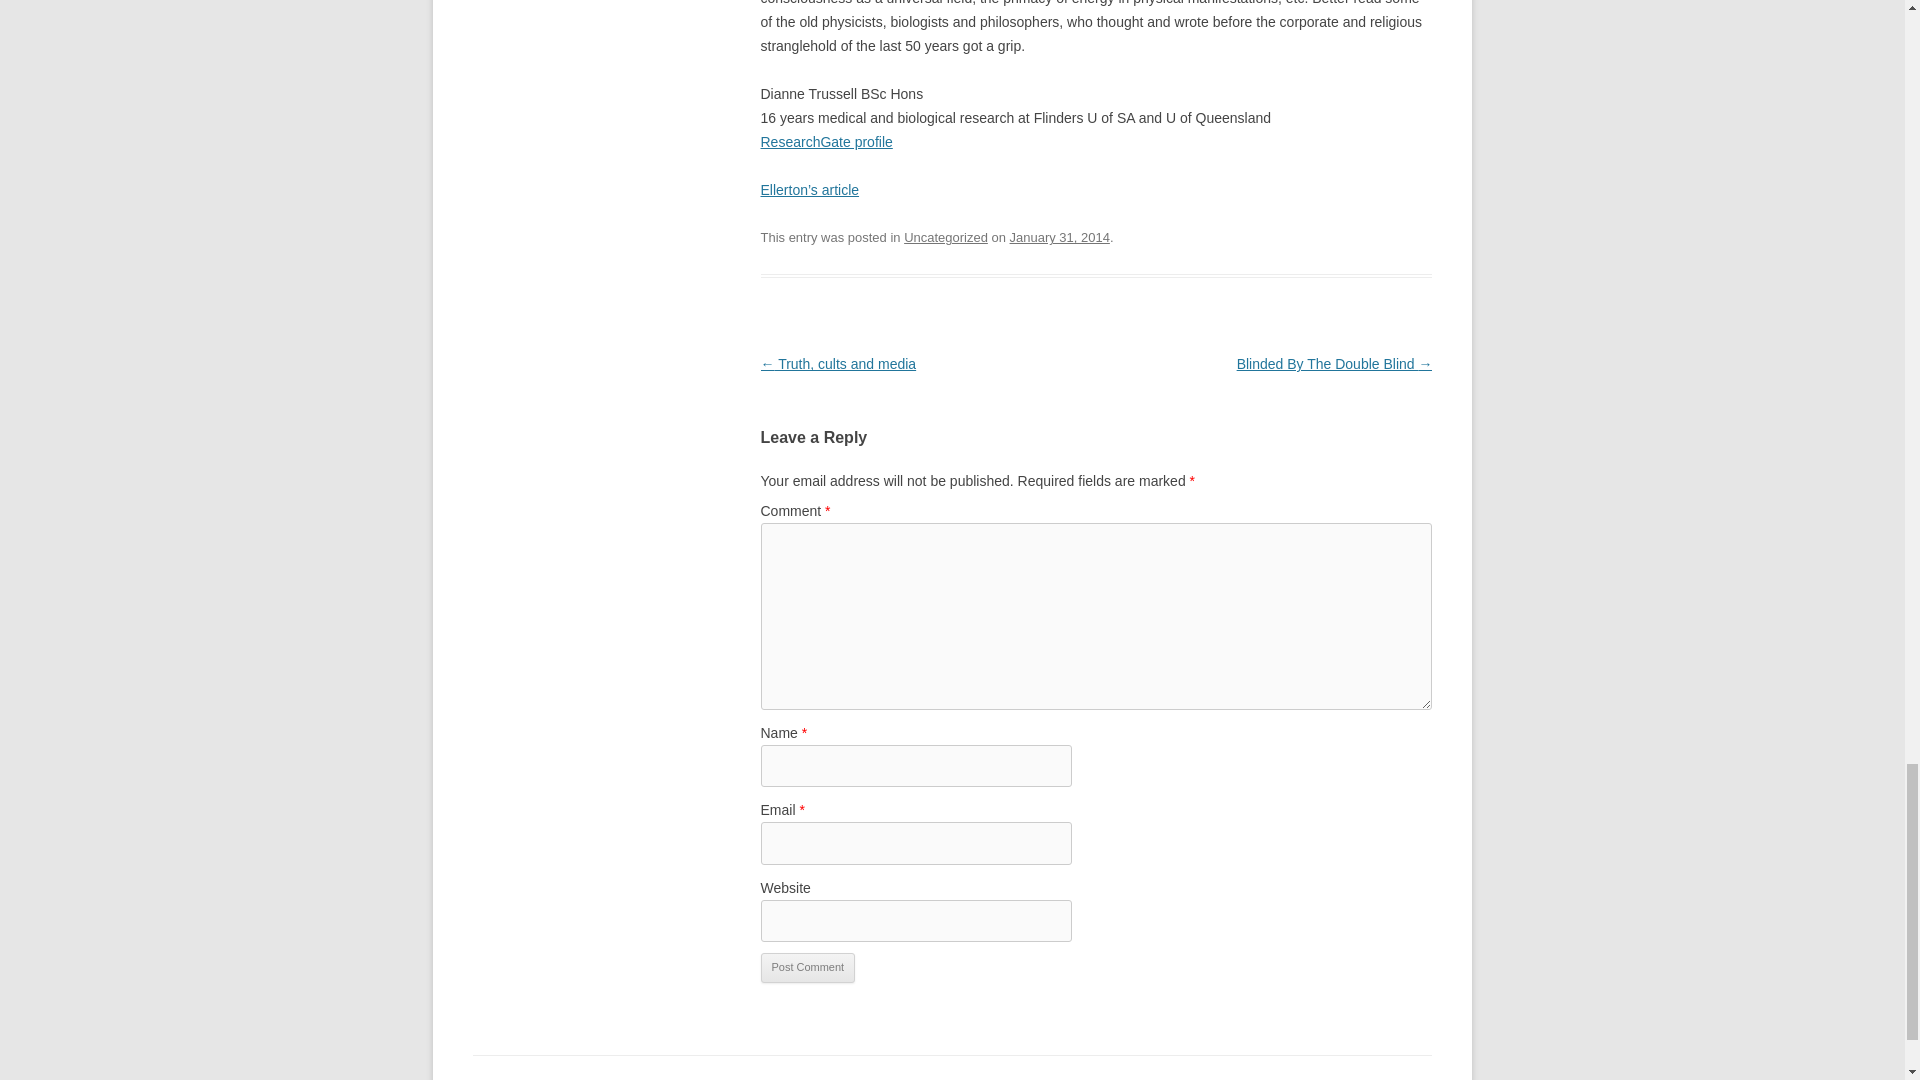  I want to click on Post Comment, so click(807, 967).